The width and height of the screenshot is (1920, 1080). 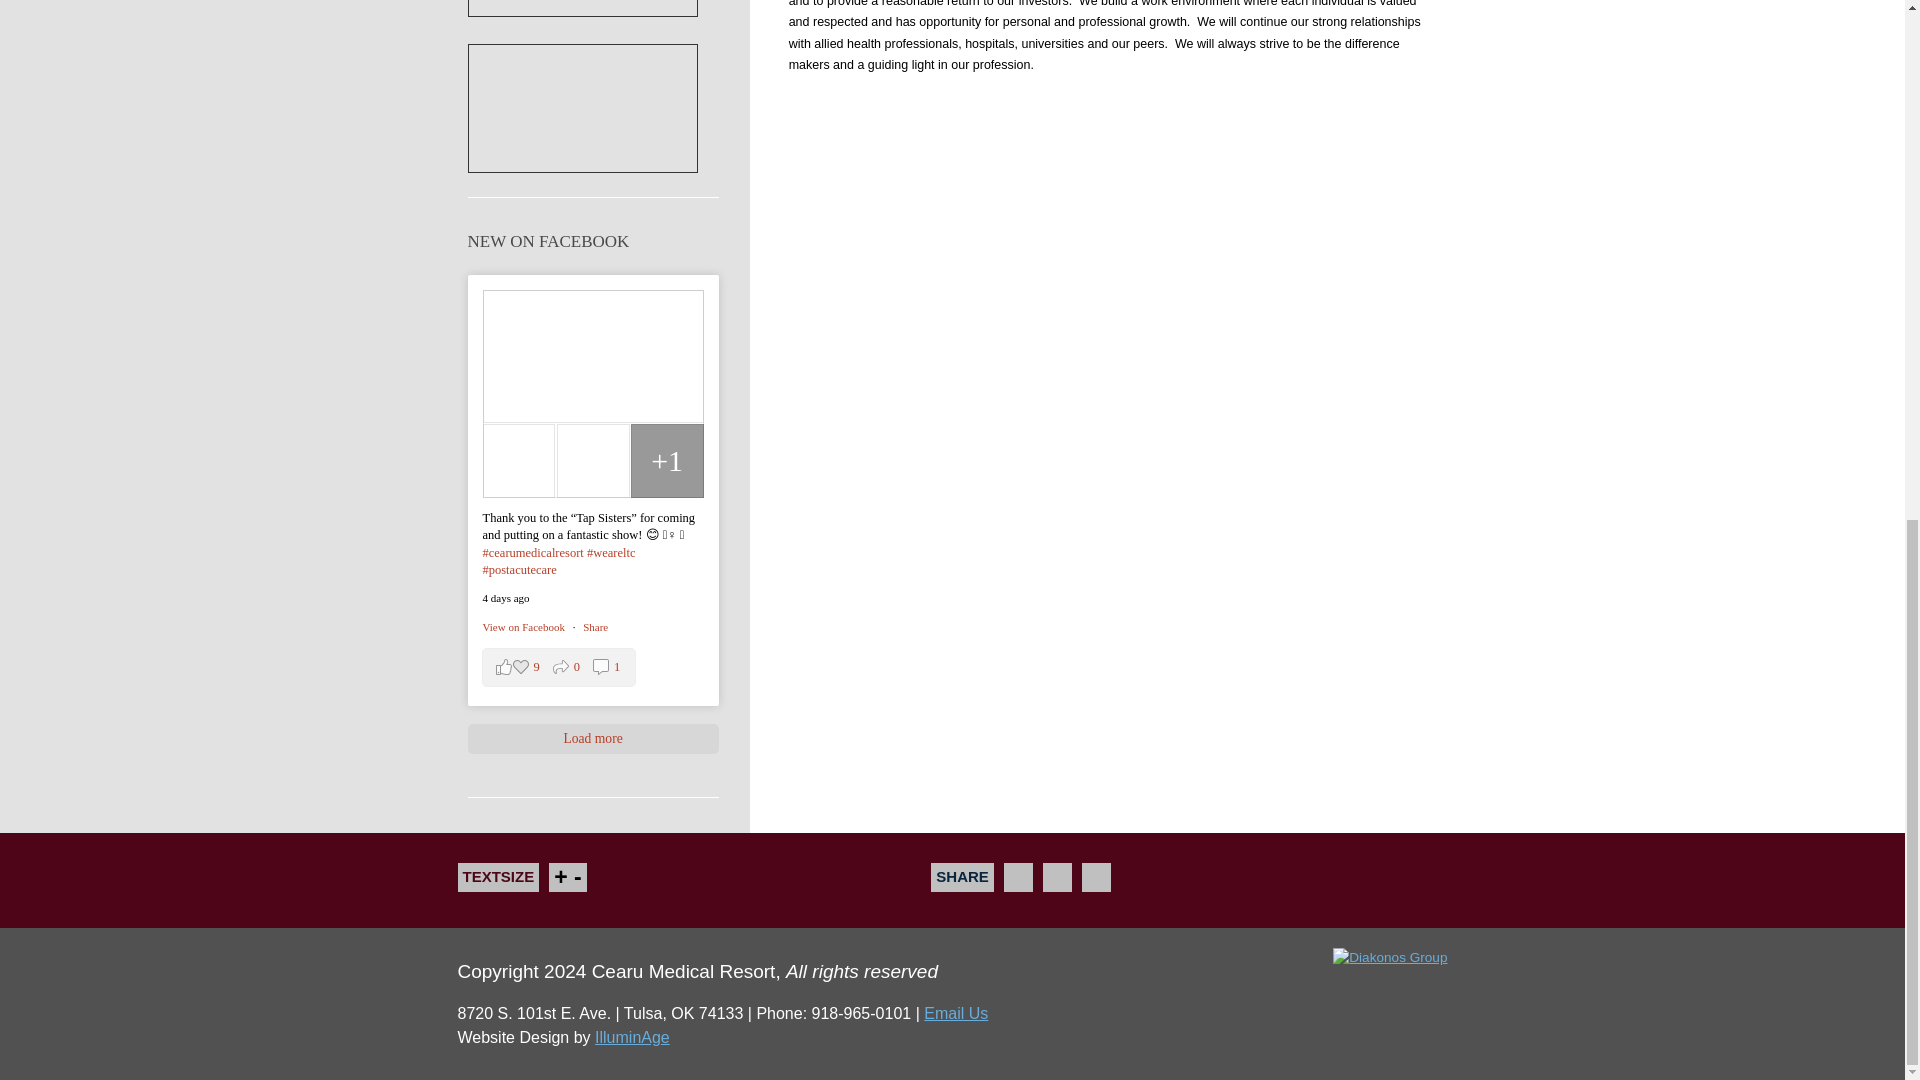 I want to click on Share, so click(x=596, y=626).